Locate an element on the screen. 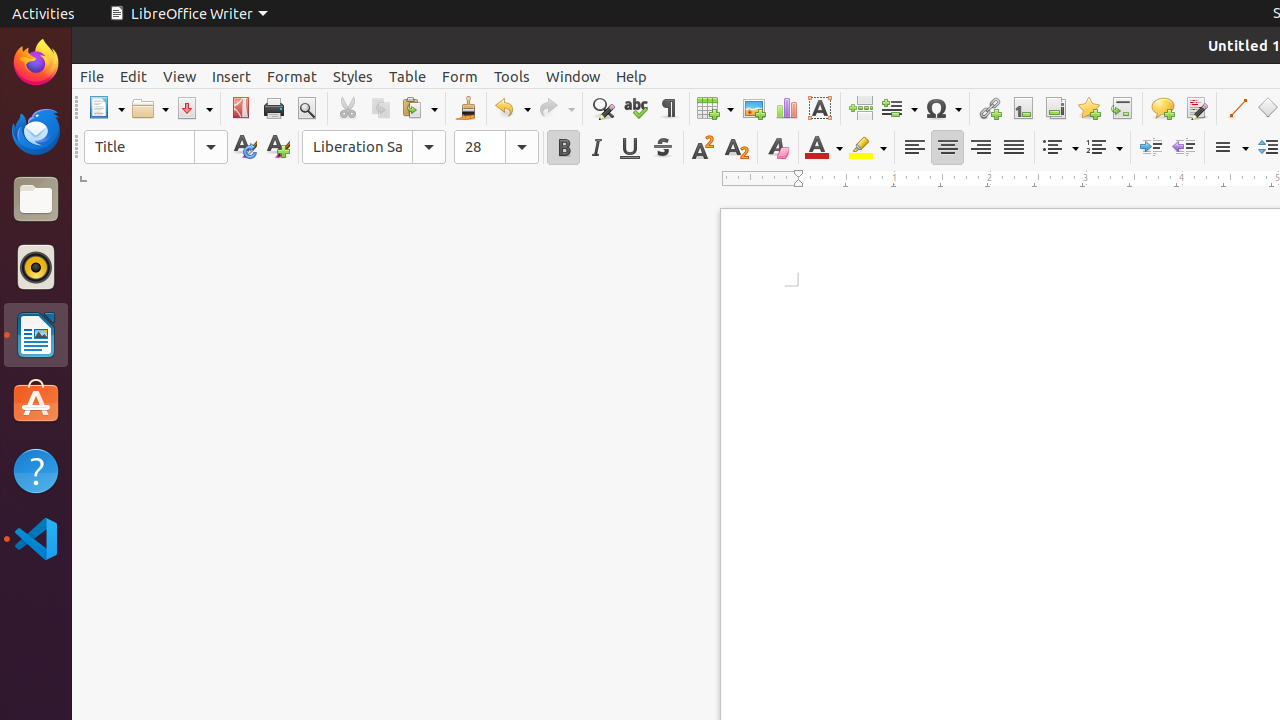 Image resolution: width=1280 pixels, height=720 pixels. Styles is located at coordinates (353, 76).